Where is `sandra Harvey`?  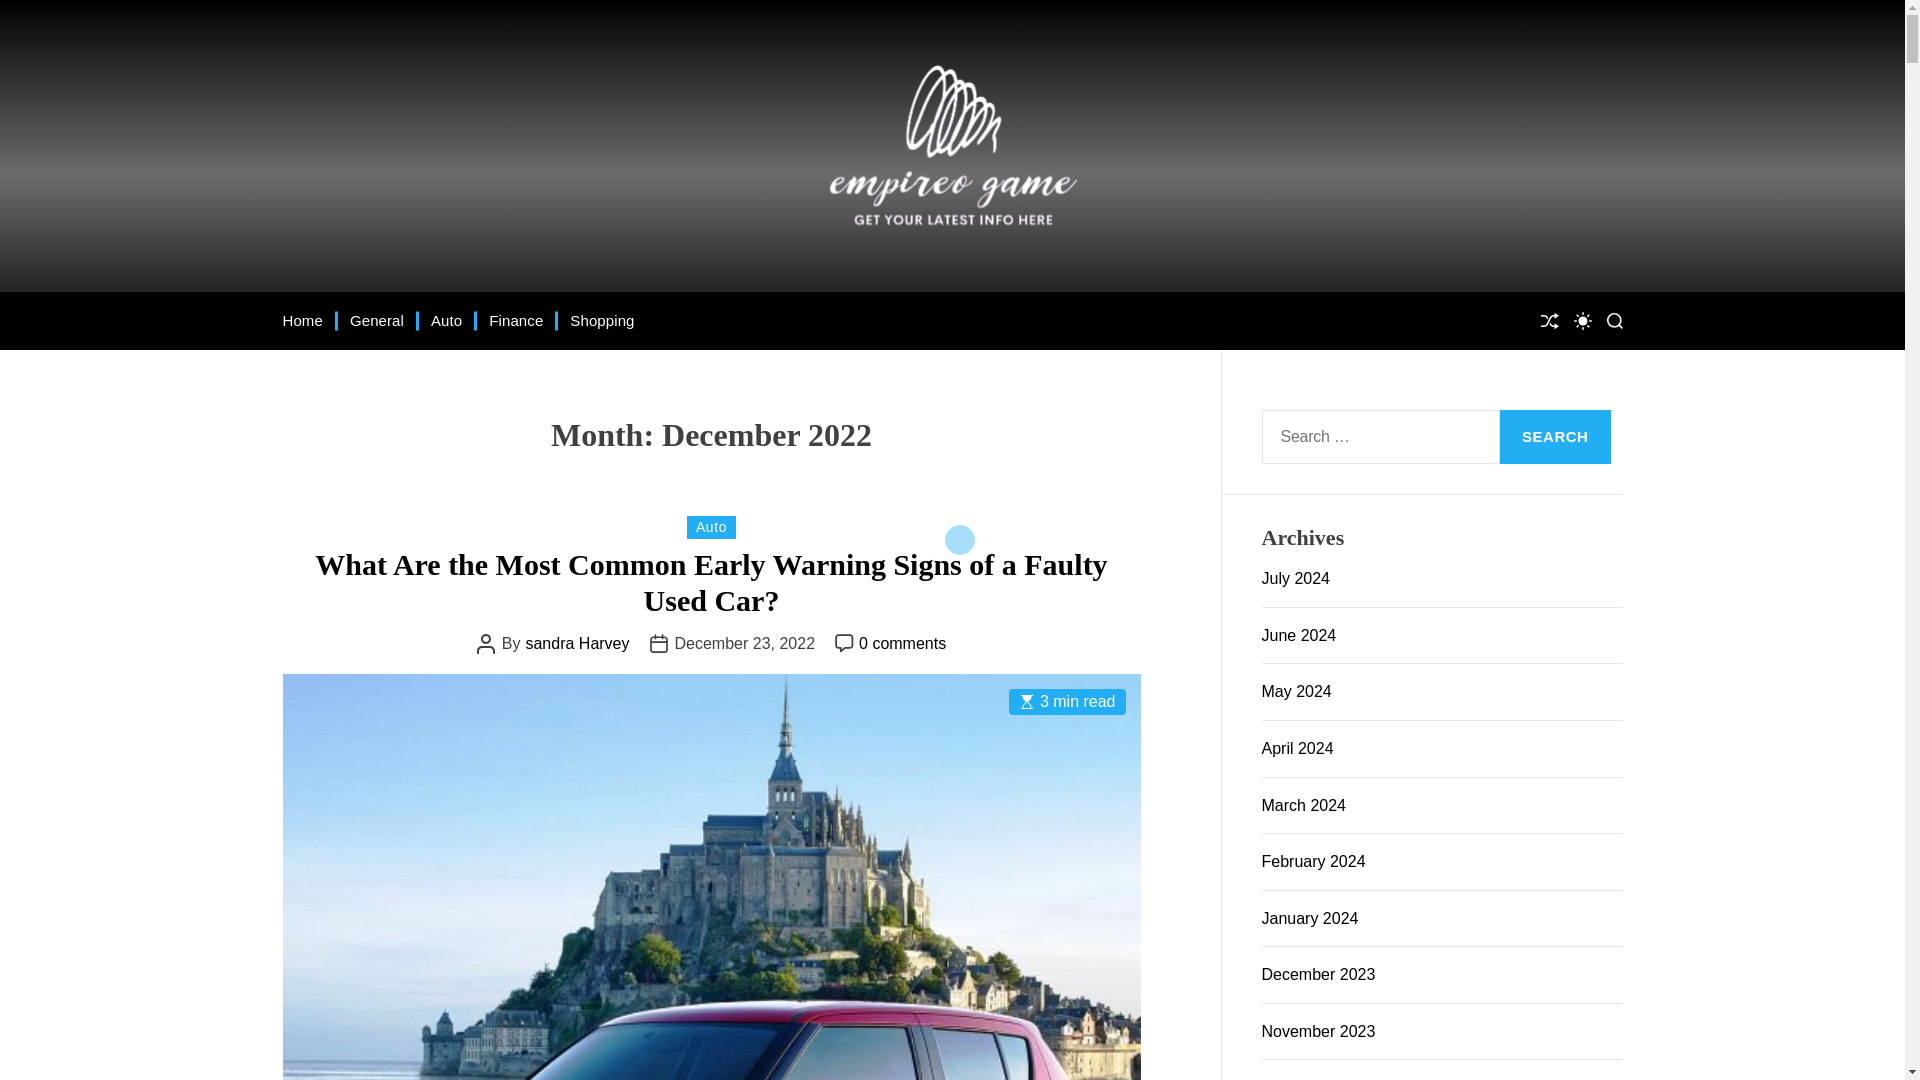
sandra Harvey is located at coordinates (576, 644).